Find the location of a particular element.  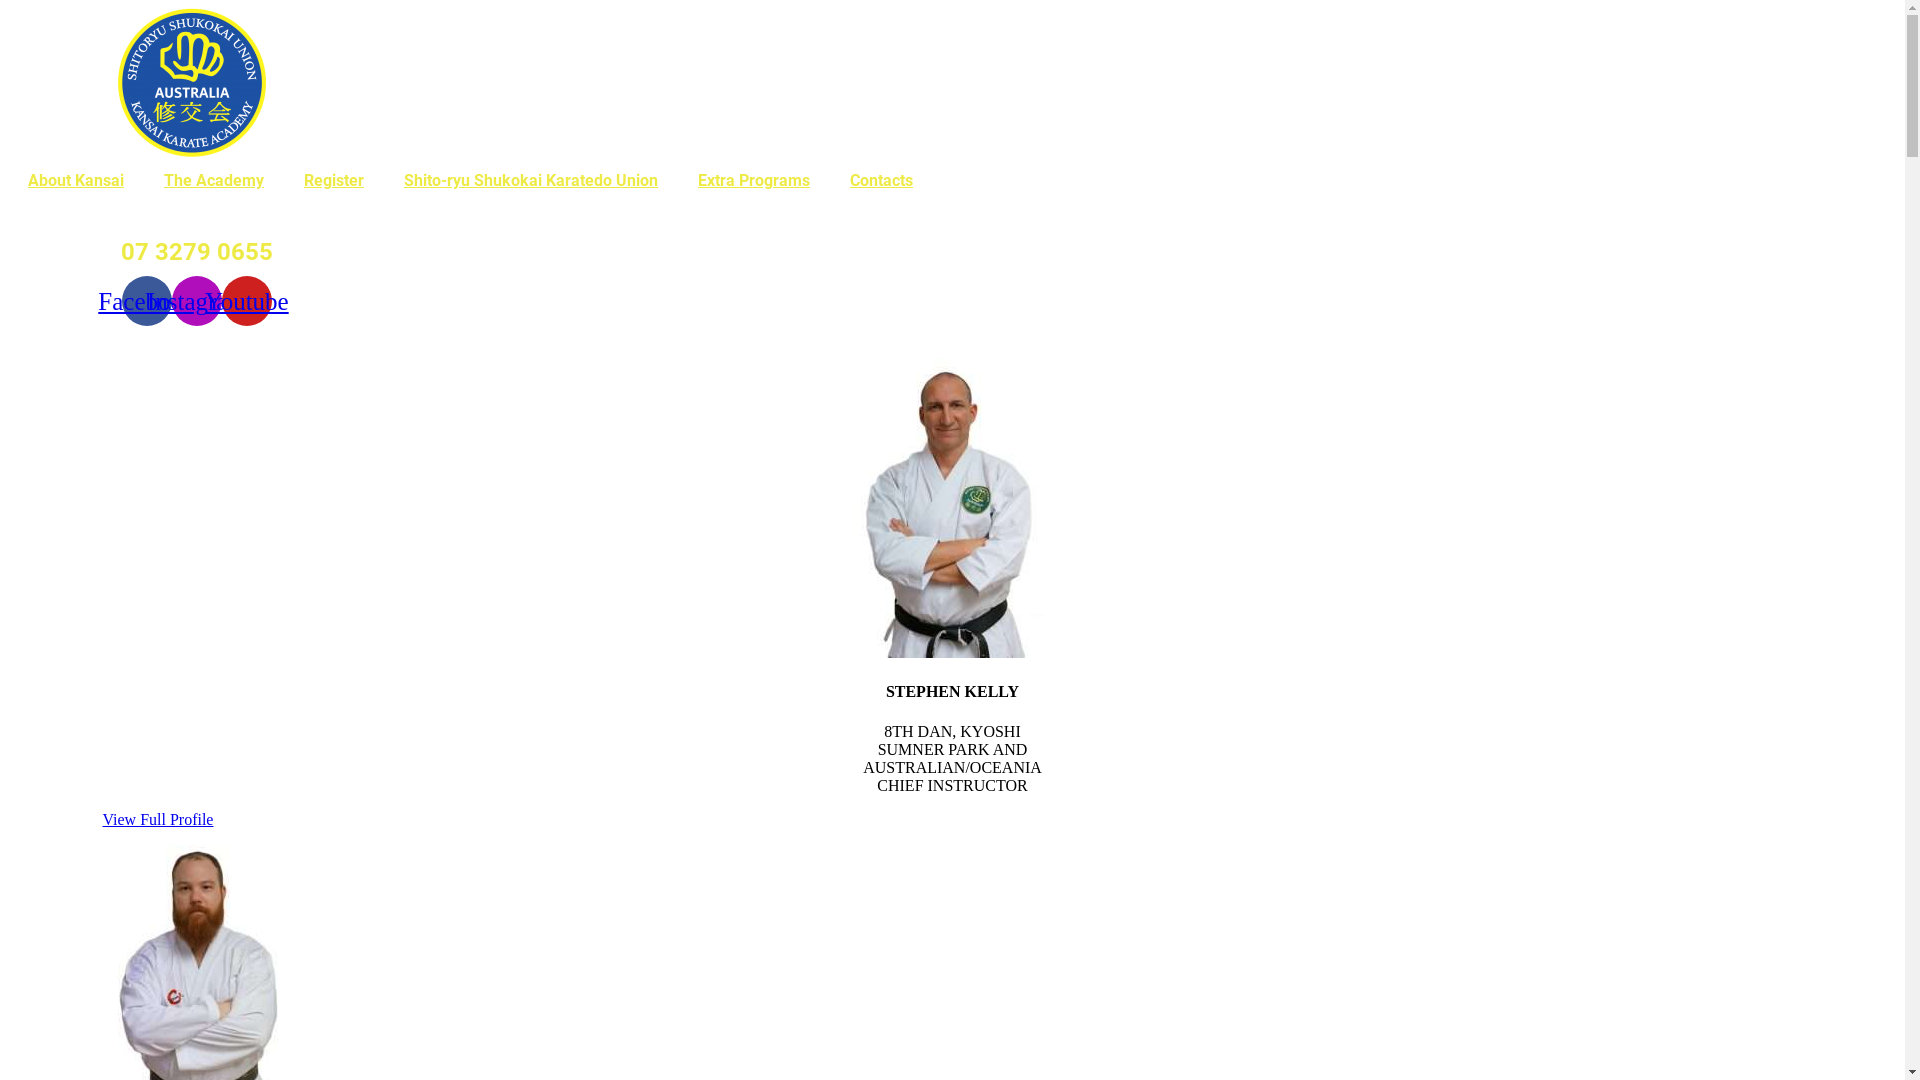

Contacts is located at coordinates (882, 181).